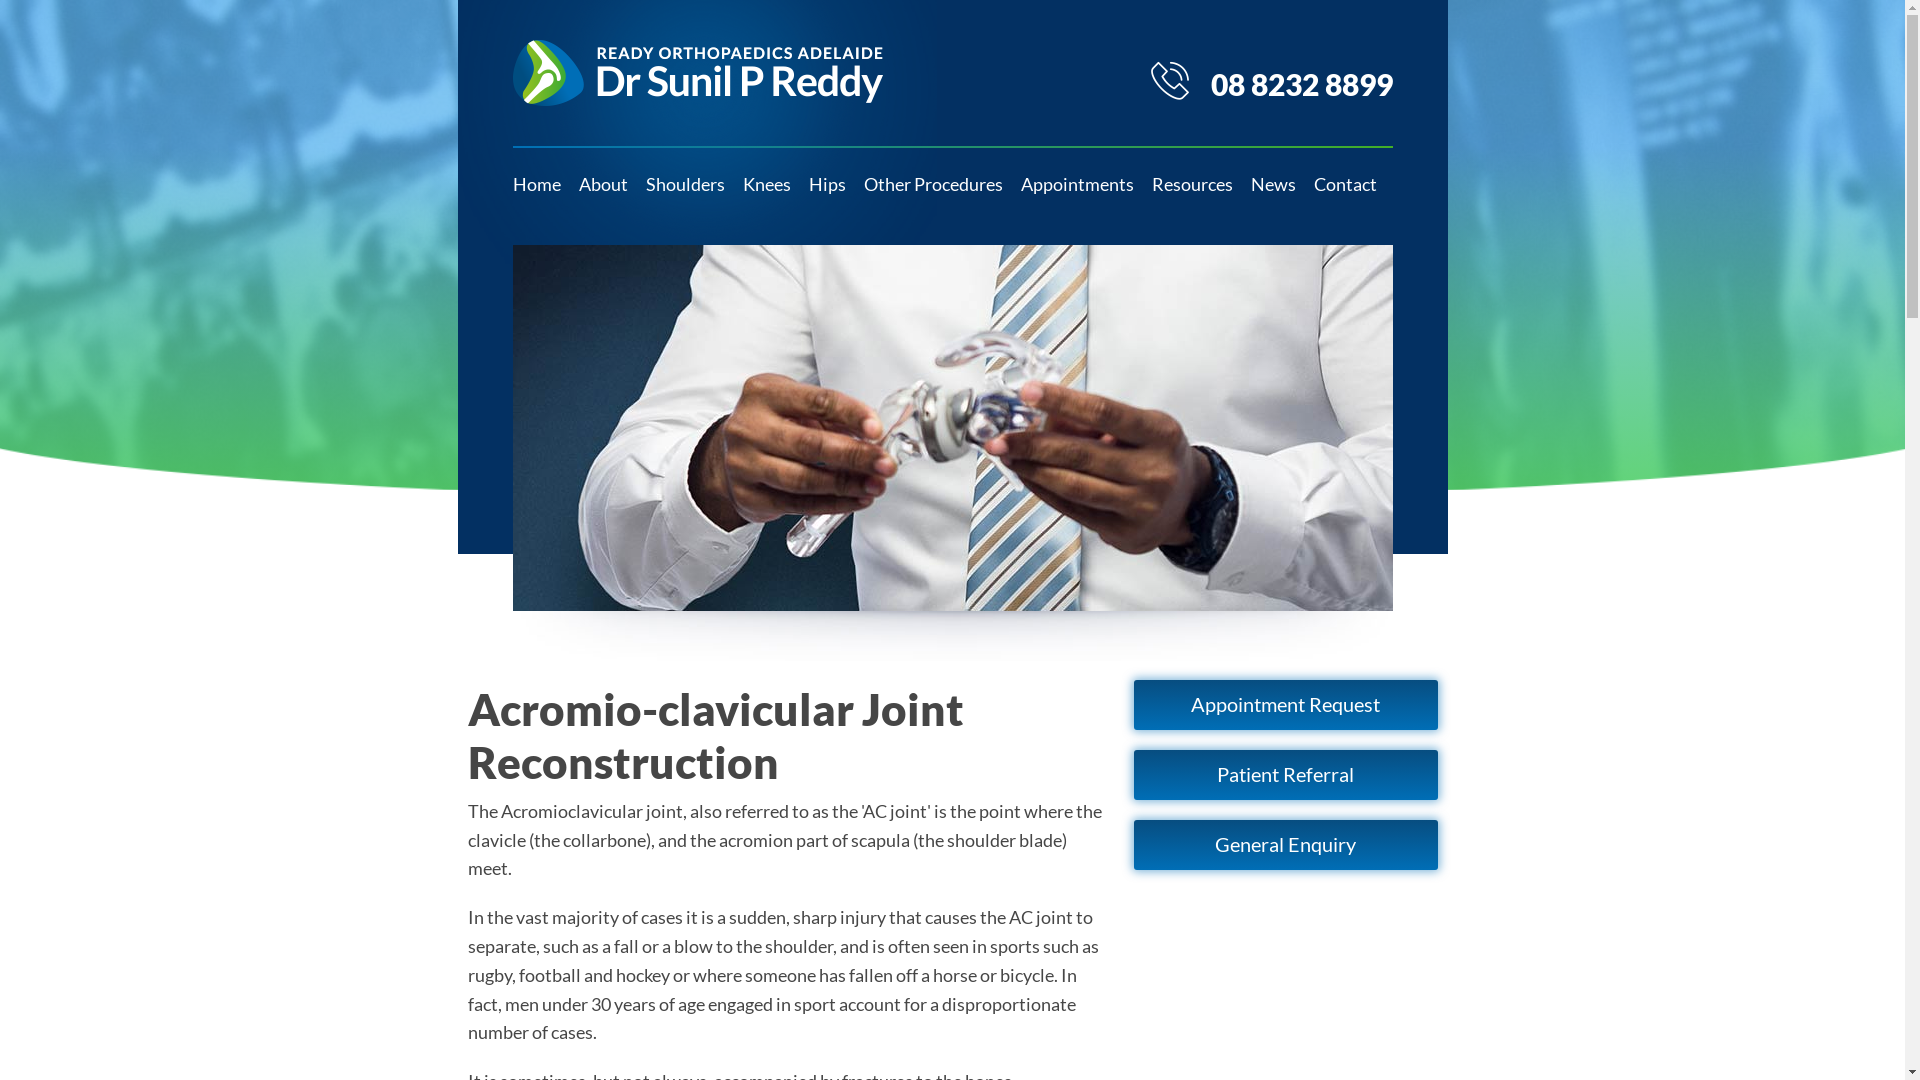 The height and width of the screenshot is (1080, 1920). What do you see at coordinates (604, 184) in the screenshot?
I see `About` at bounding box center [604, 184].